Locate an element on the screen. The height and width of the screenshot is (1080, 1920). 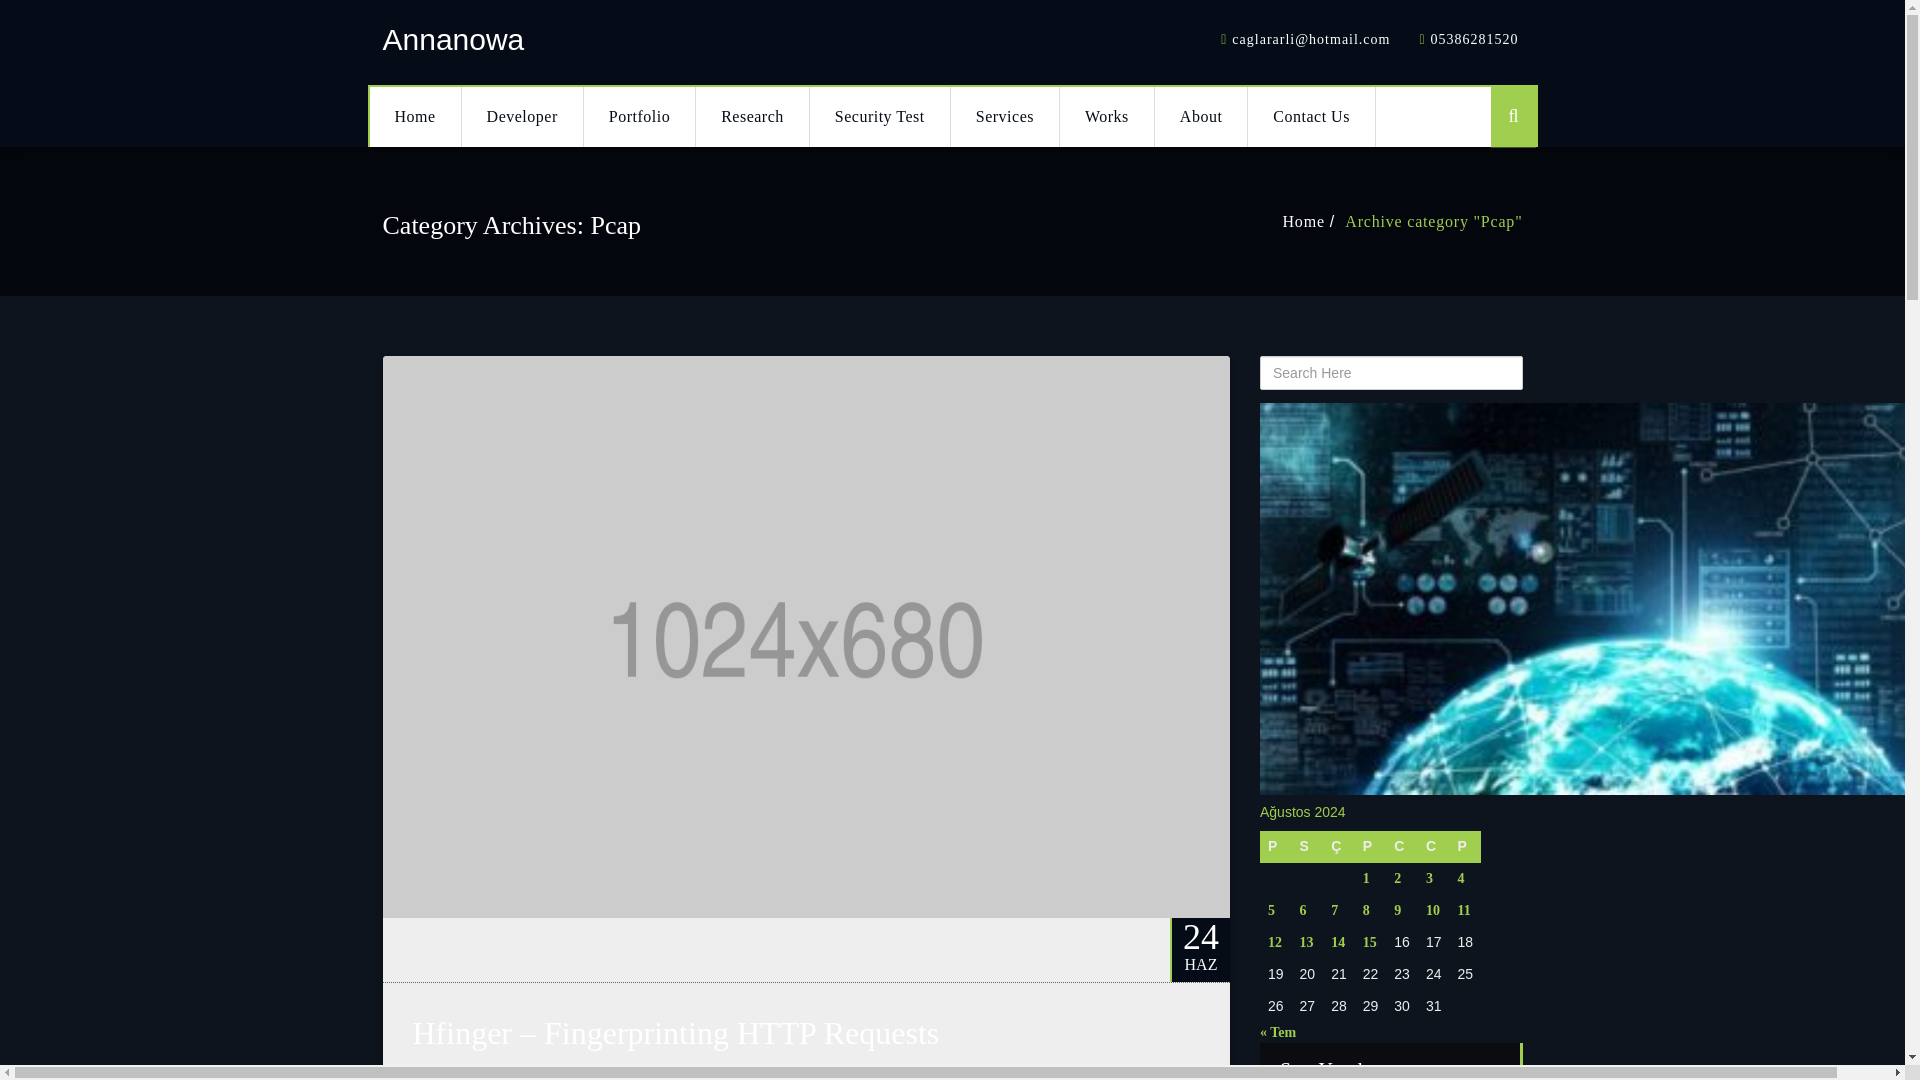
Cumartesi is located at coordinates (1434, 846).